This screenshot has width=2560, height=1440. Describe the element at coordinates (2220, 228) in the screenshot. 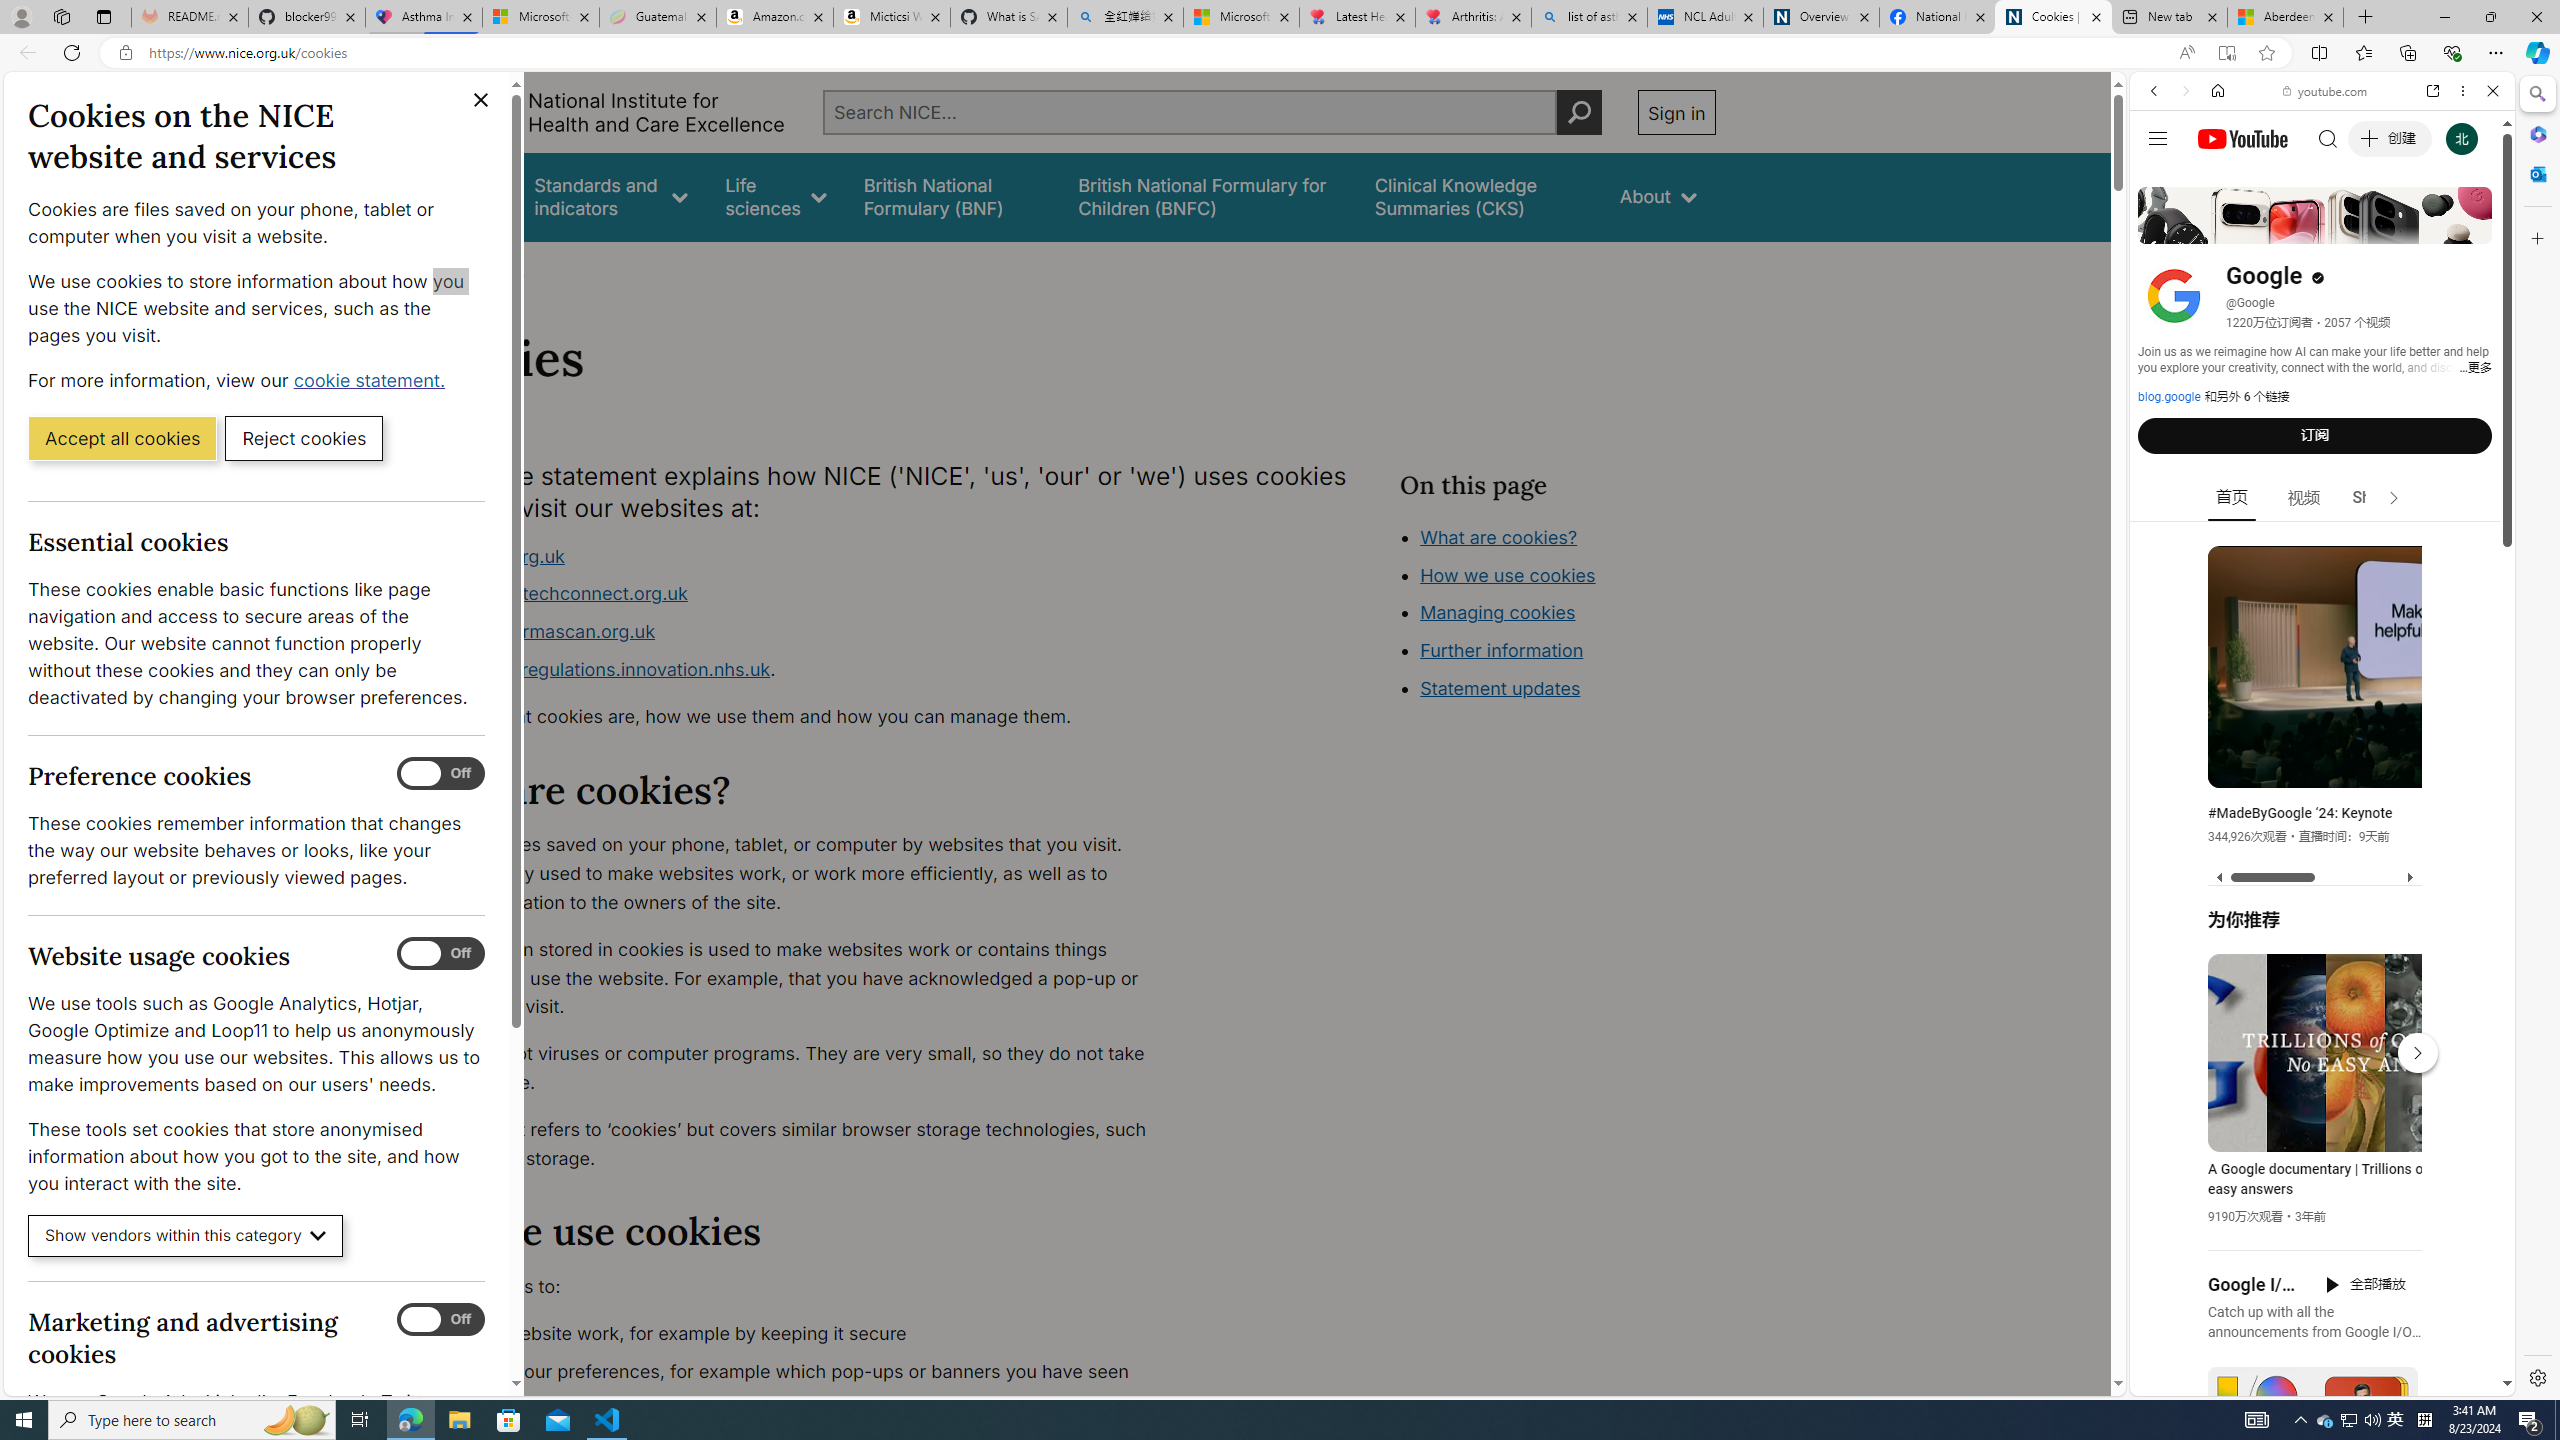

I see `Search Filter, IMAGES` at that location.